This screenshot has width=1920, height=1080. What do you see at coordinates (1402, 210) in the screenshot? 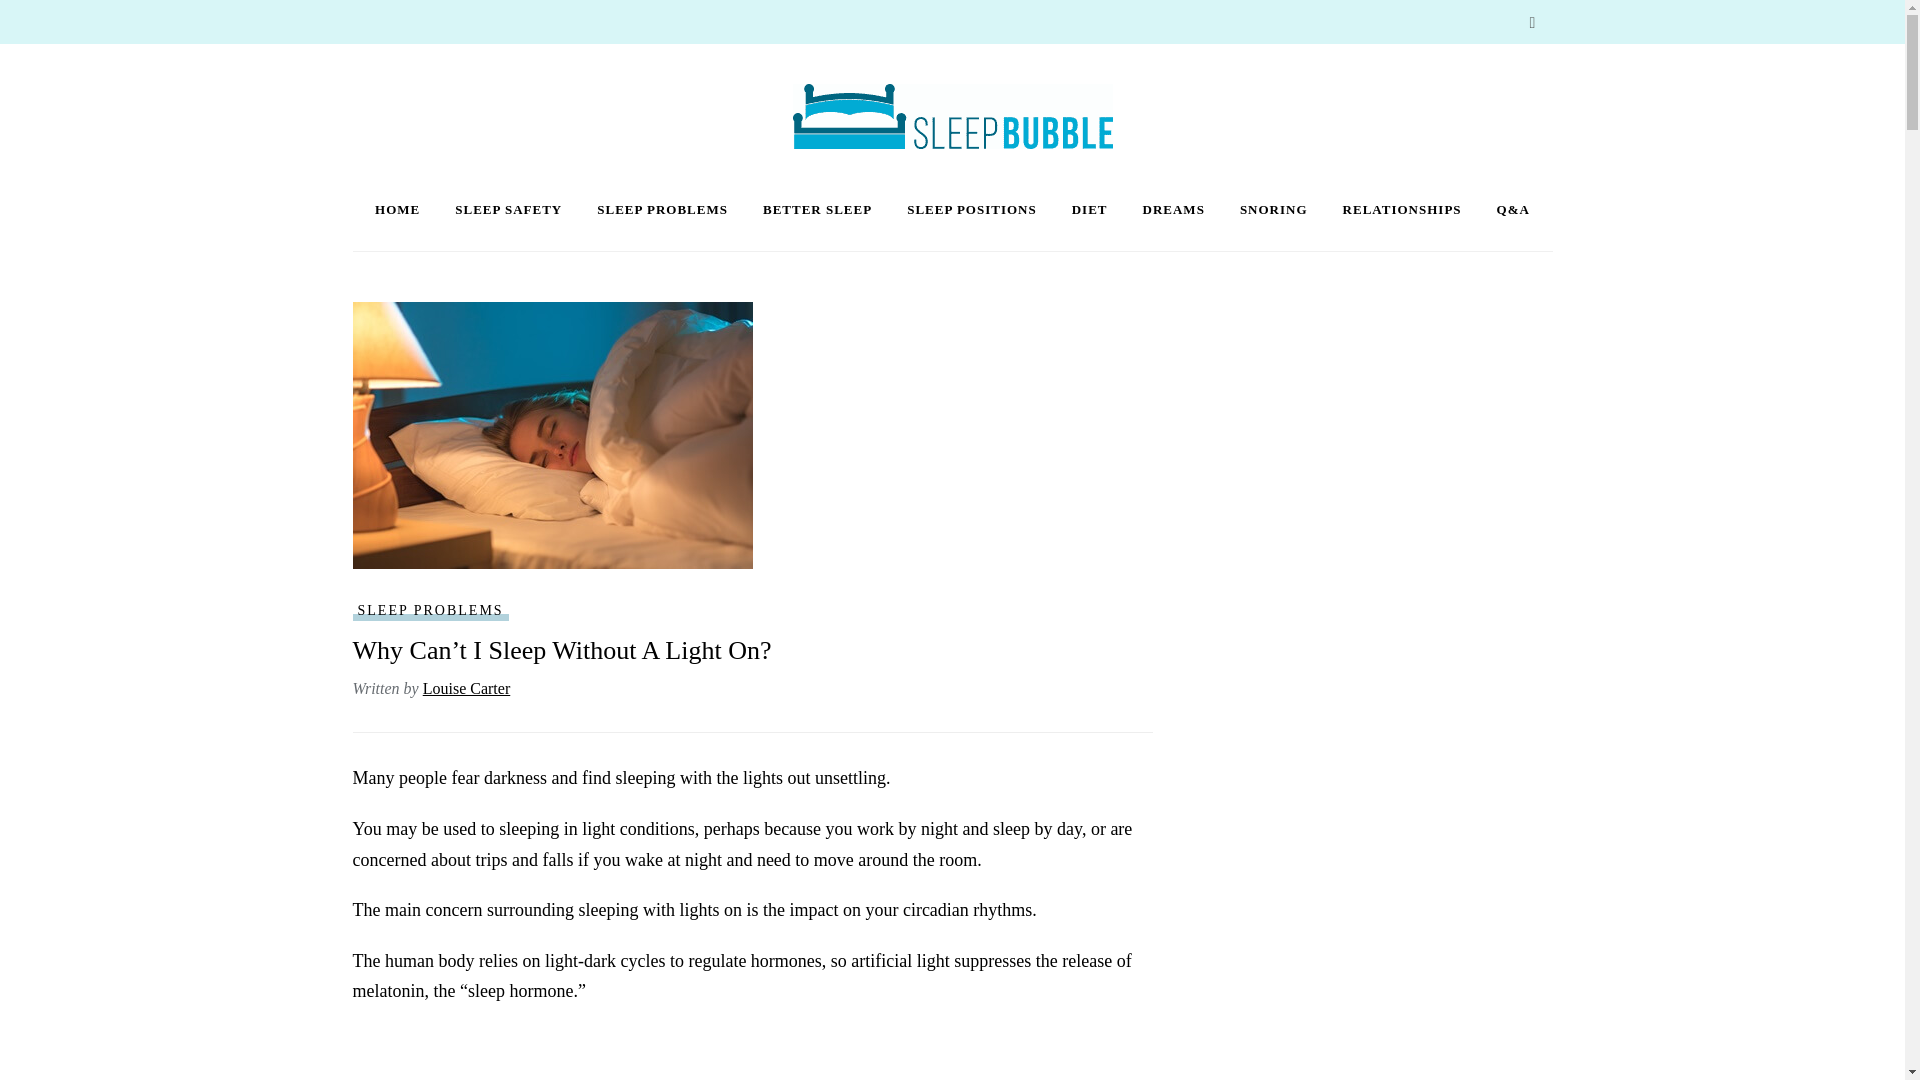
I see `RELATIONSHIPS` at bounding box center [1402, 210].